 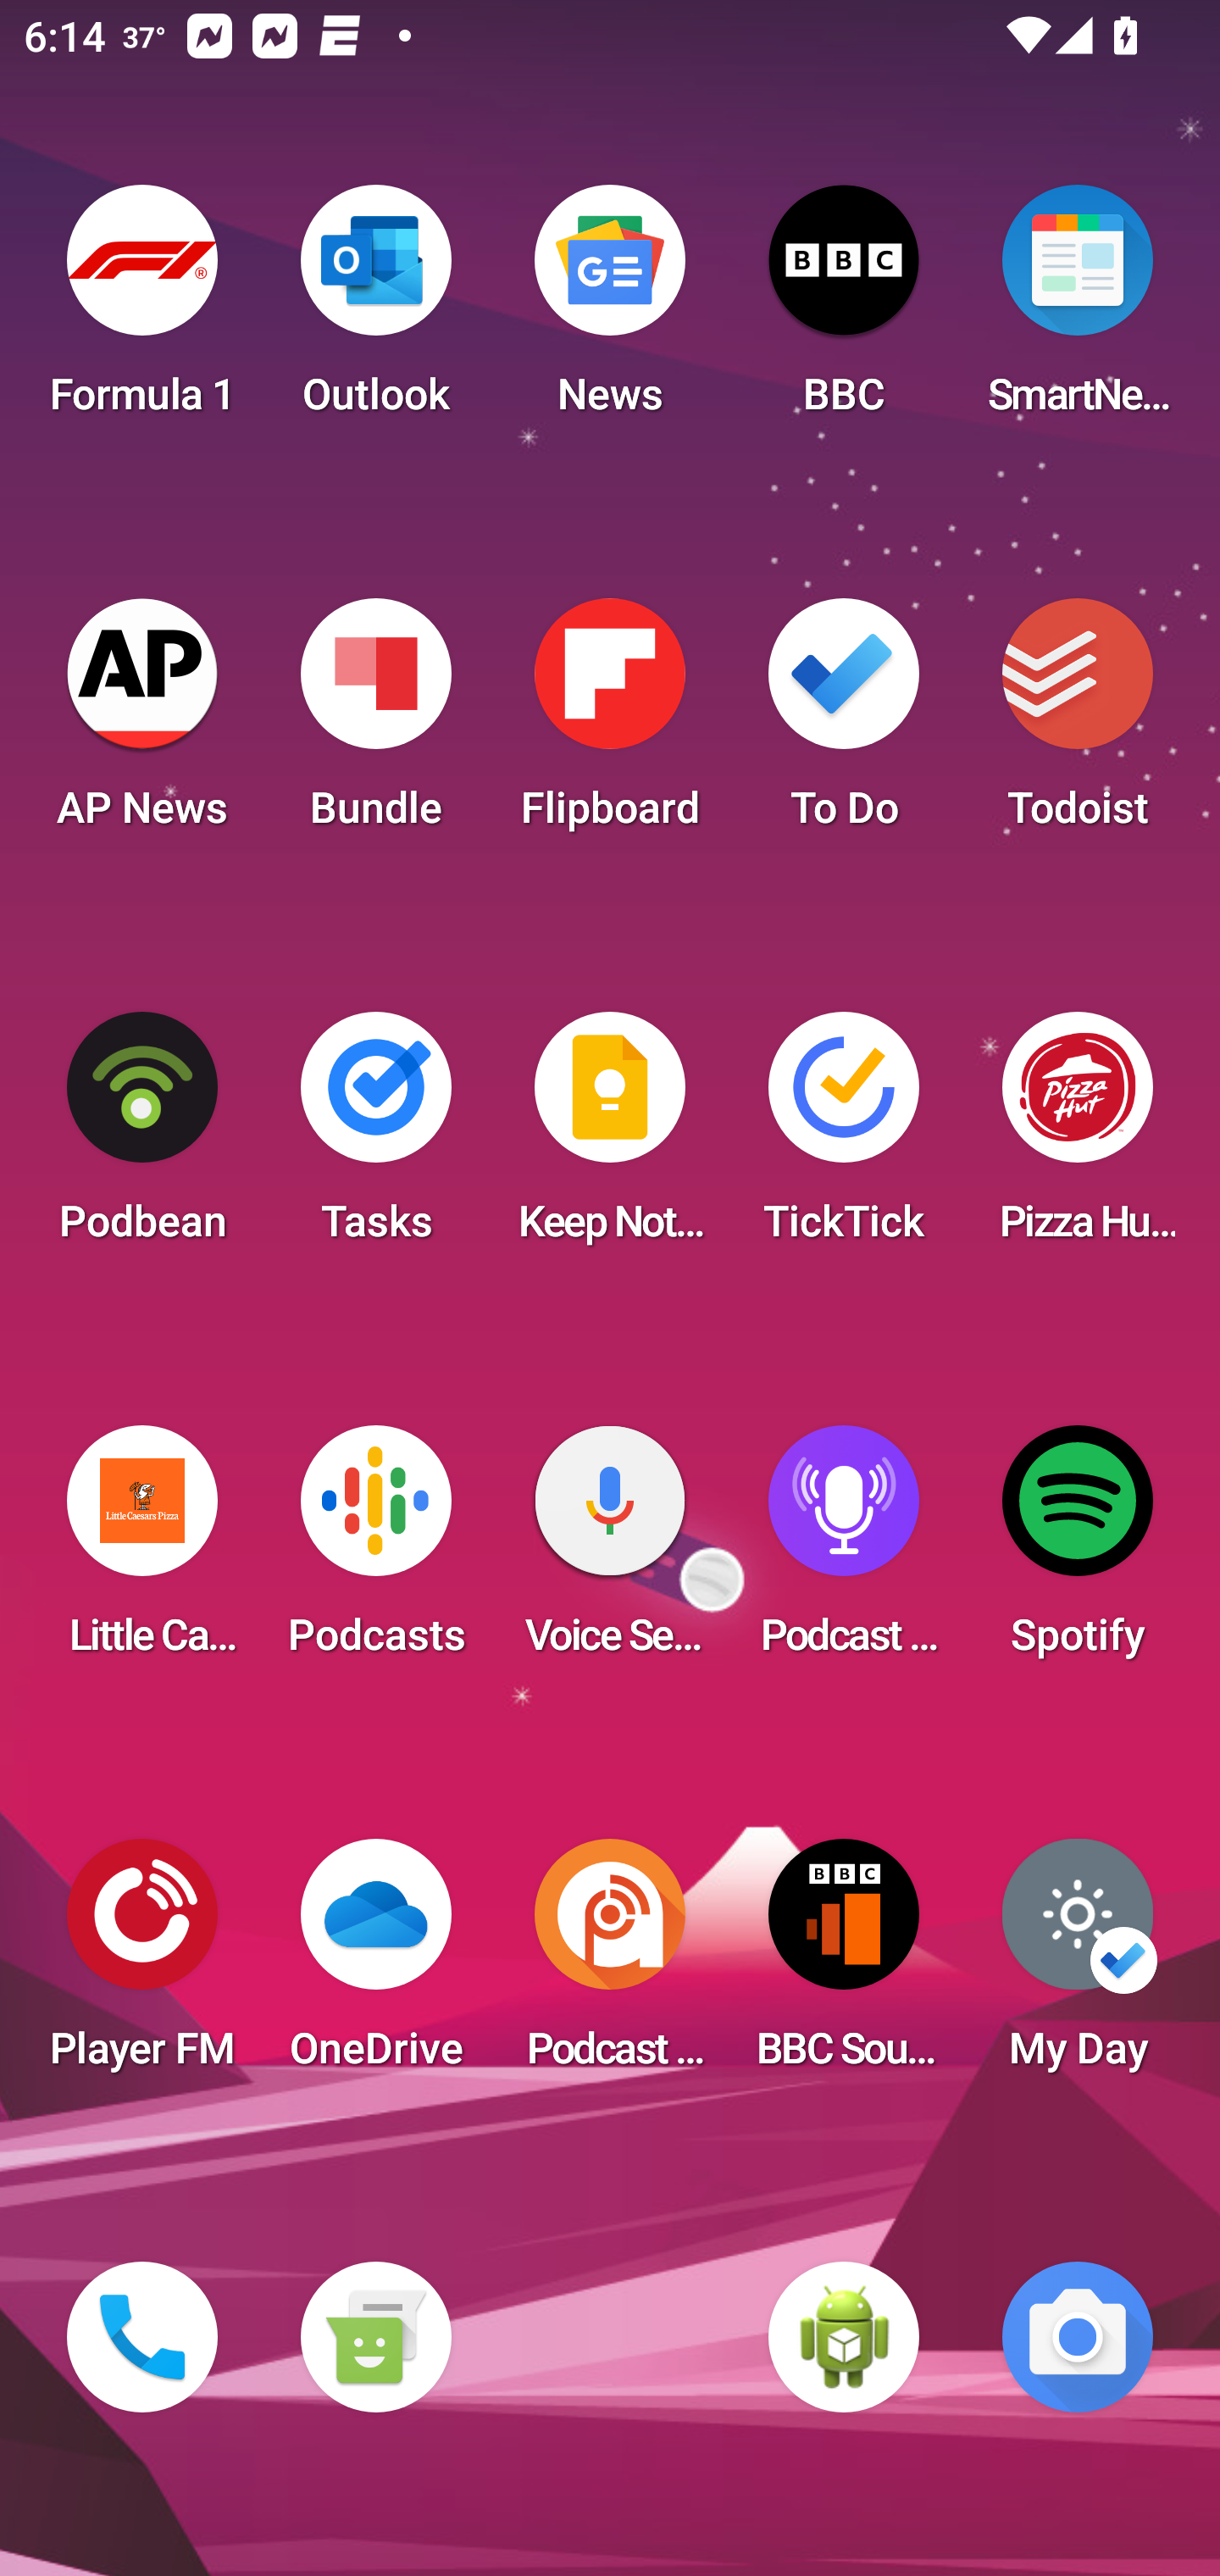 What do you see at coordinates (1078, 2337) in the screenshot?
I see `Camera` at bounding box center [1078, 2337].